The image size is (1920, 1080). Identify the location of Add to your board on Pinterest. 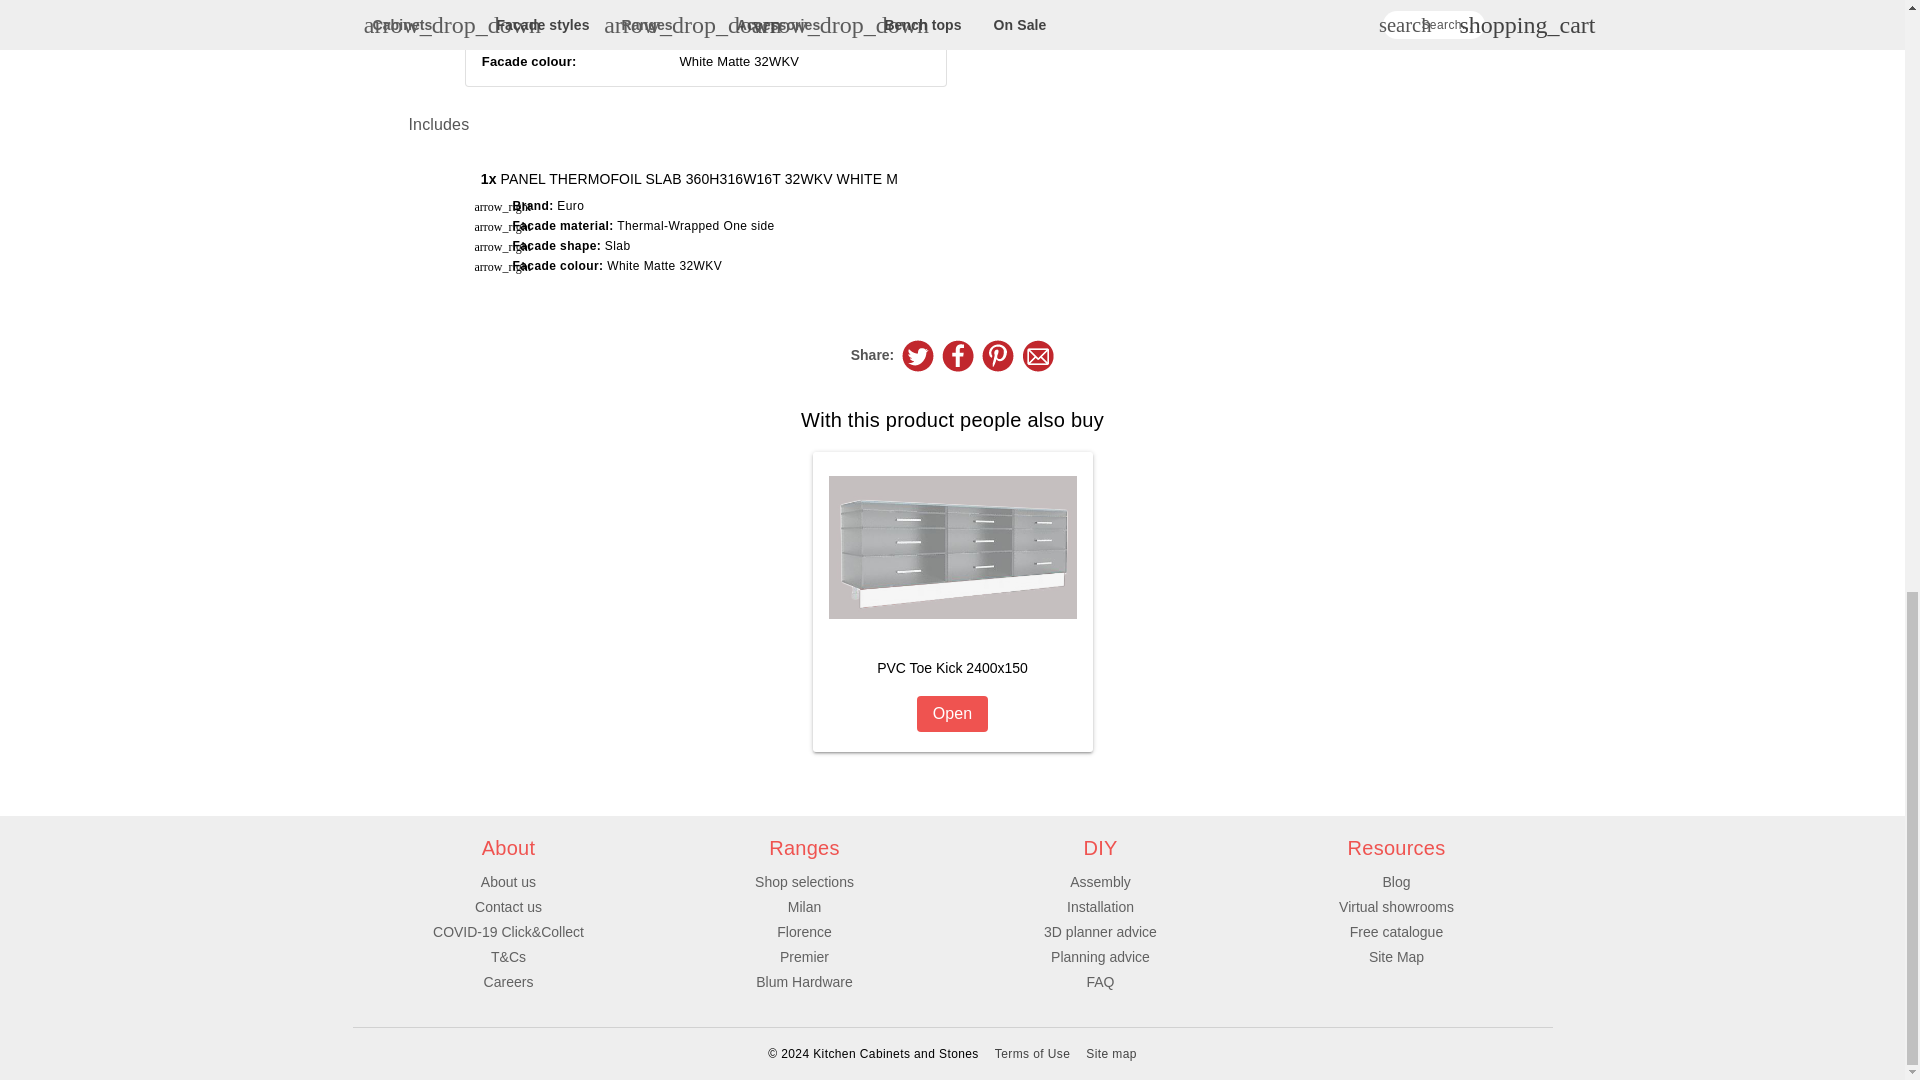
(508, 906).